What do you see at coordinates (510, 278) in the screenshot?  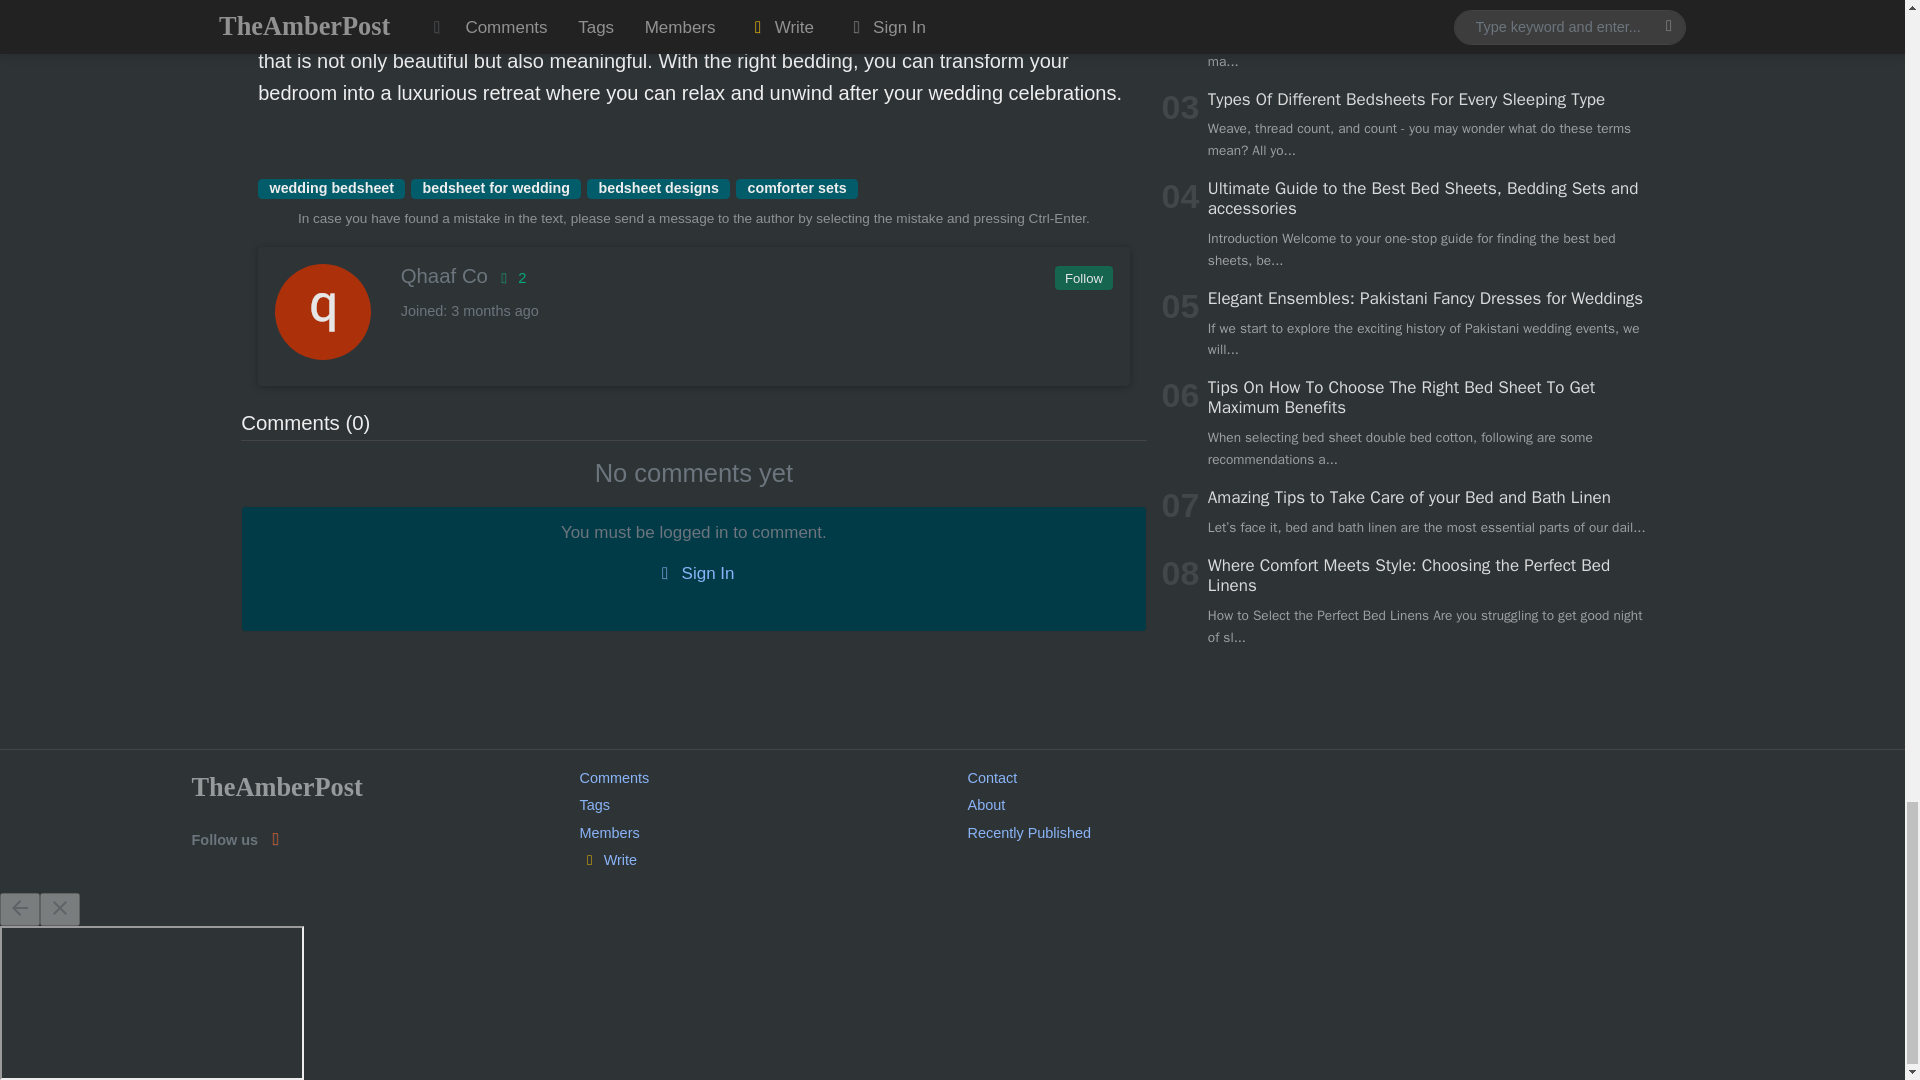 I see `Rating` at bounding box center [510, 278].